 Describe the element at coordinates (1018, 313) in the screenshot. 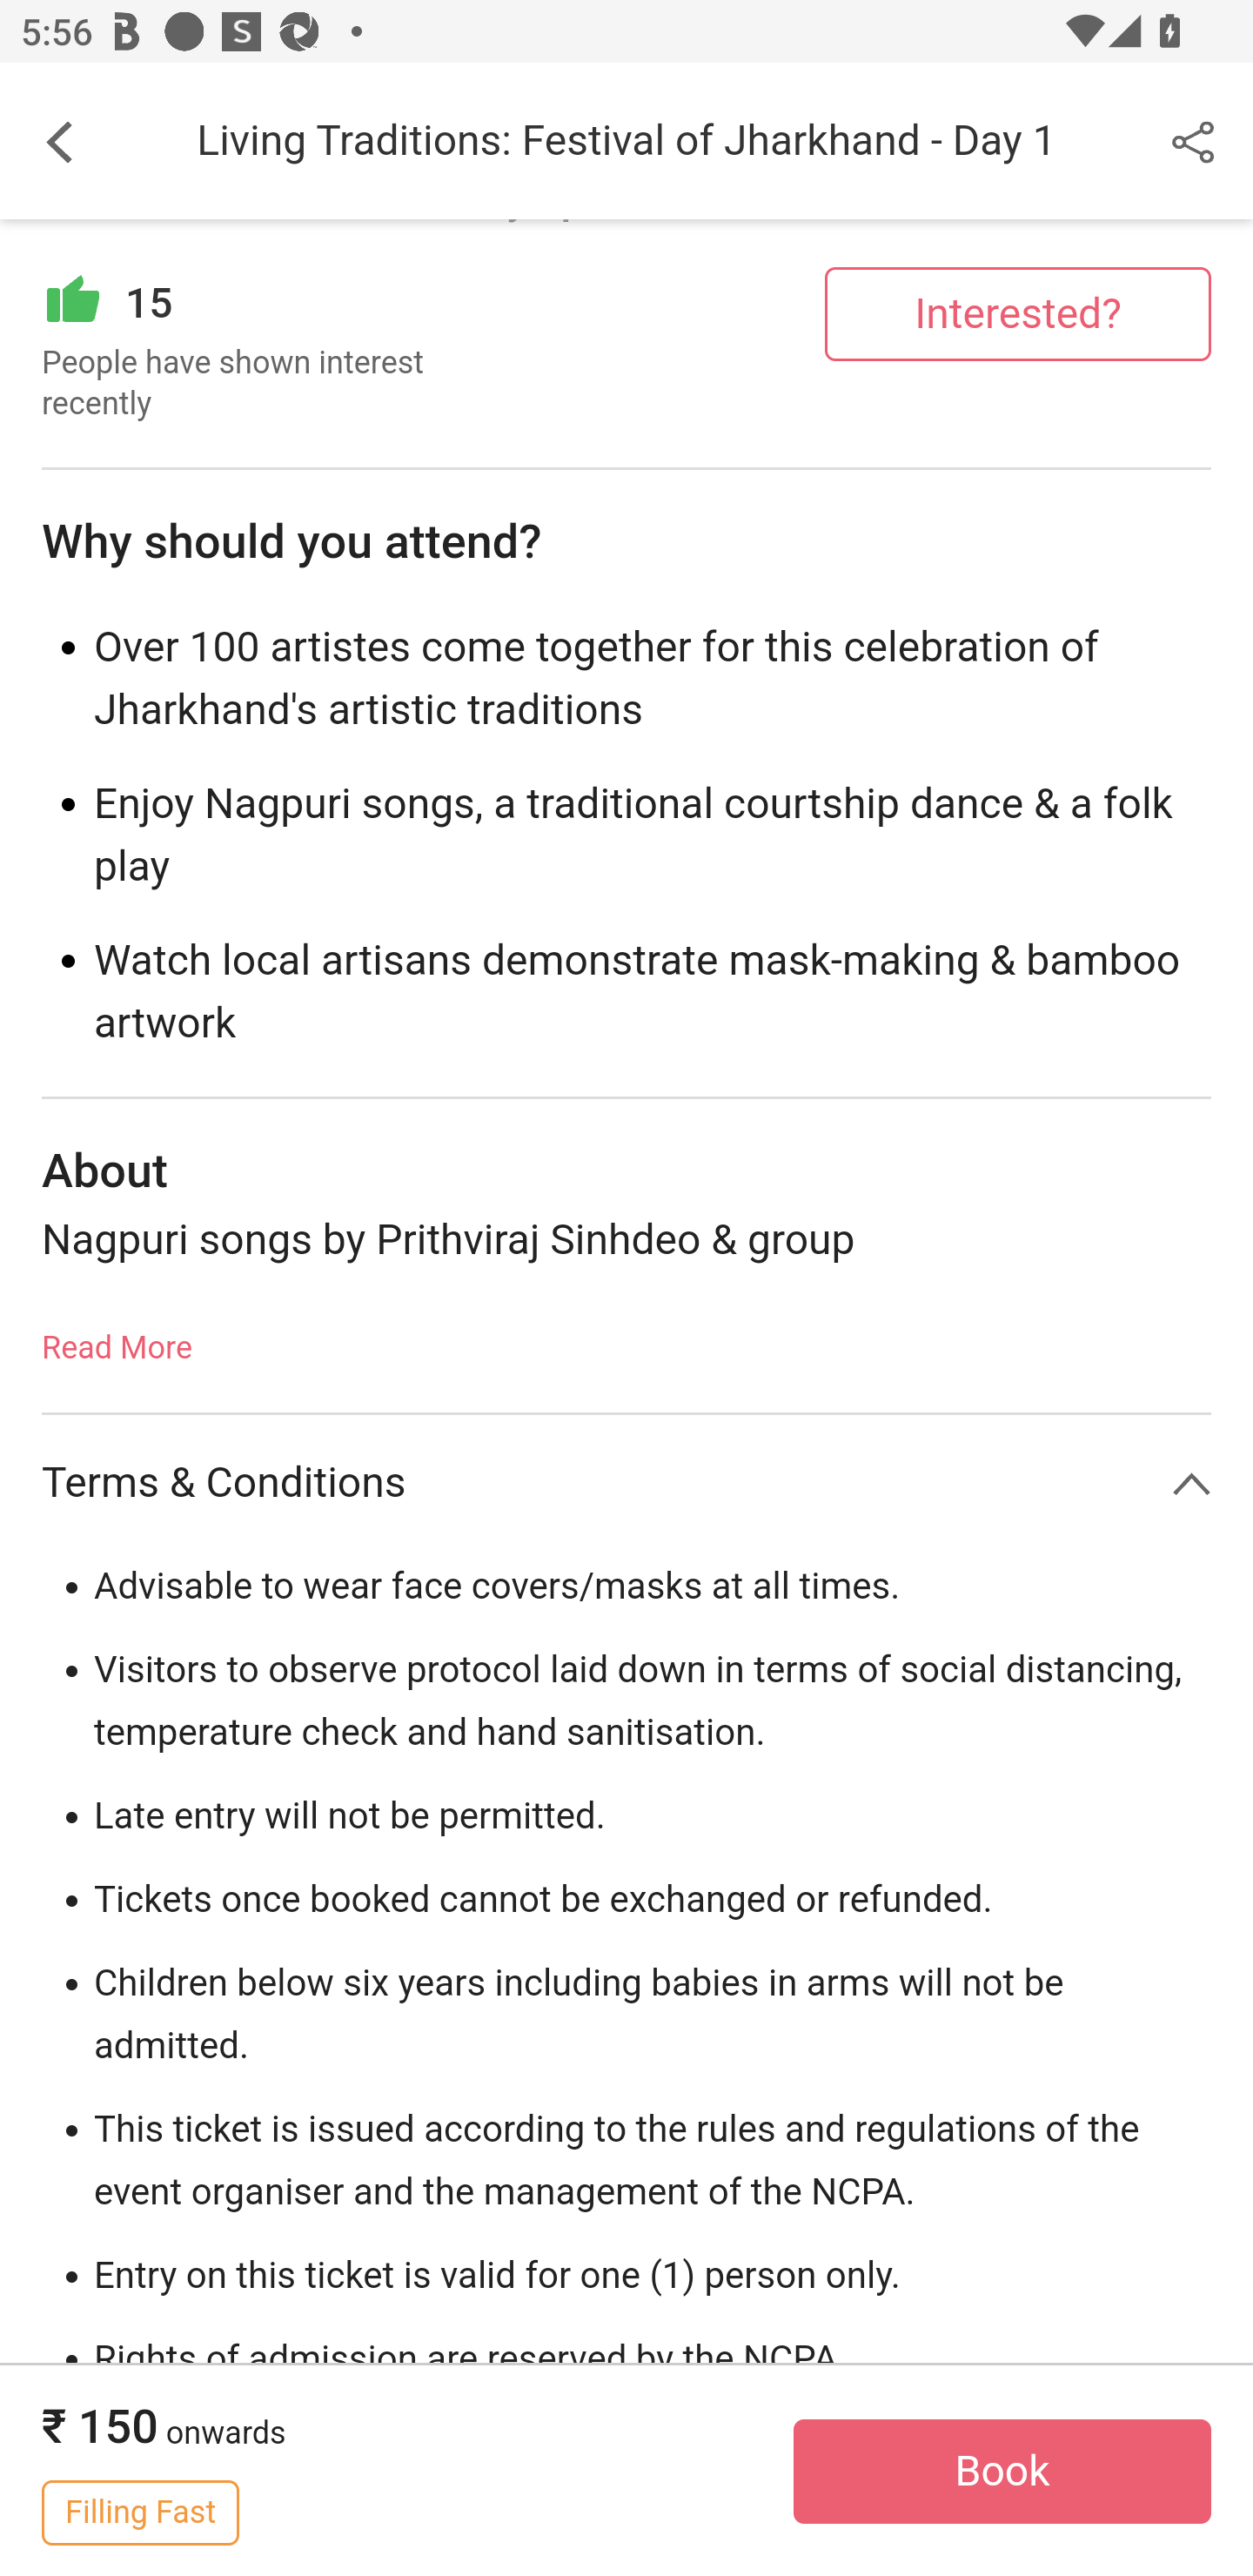

I see `Interested?` at that location.